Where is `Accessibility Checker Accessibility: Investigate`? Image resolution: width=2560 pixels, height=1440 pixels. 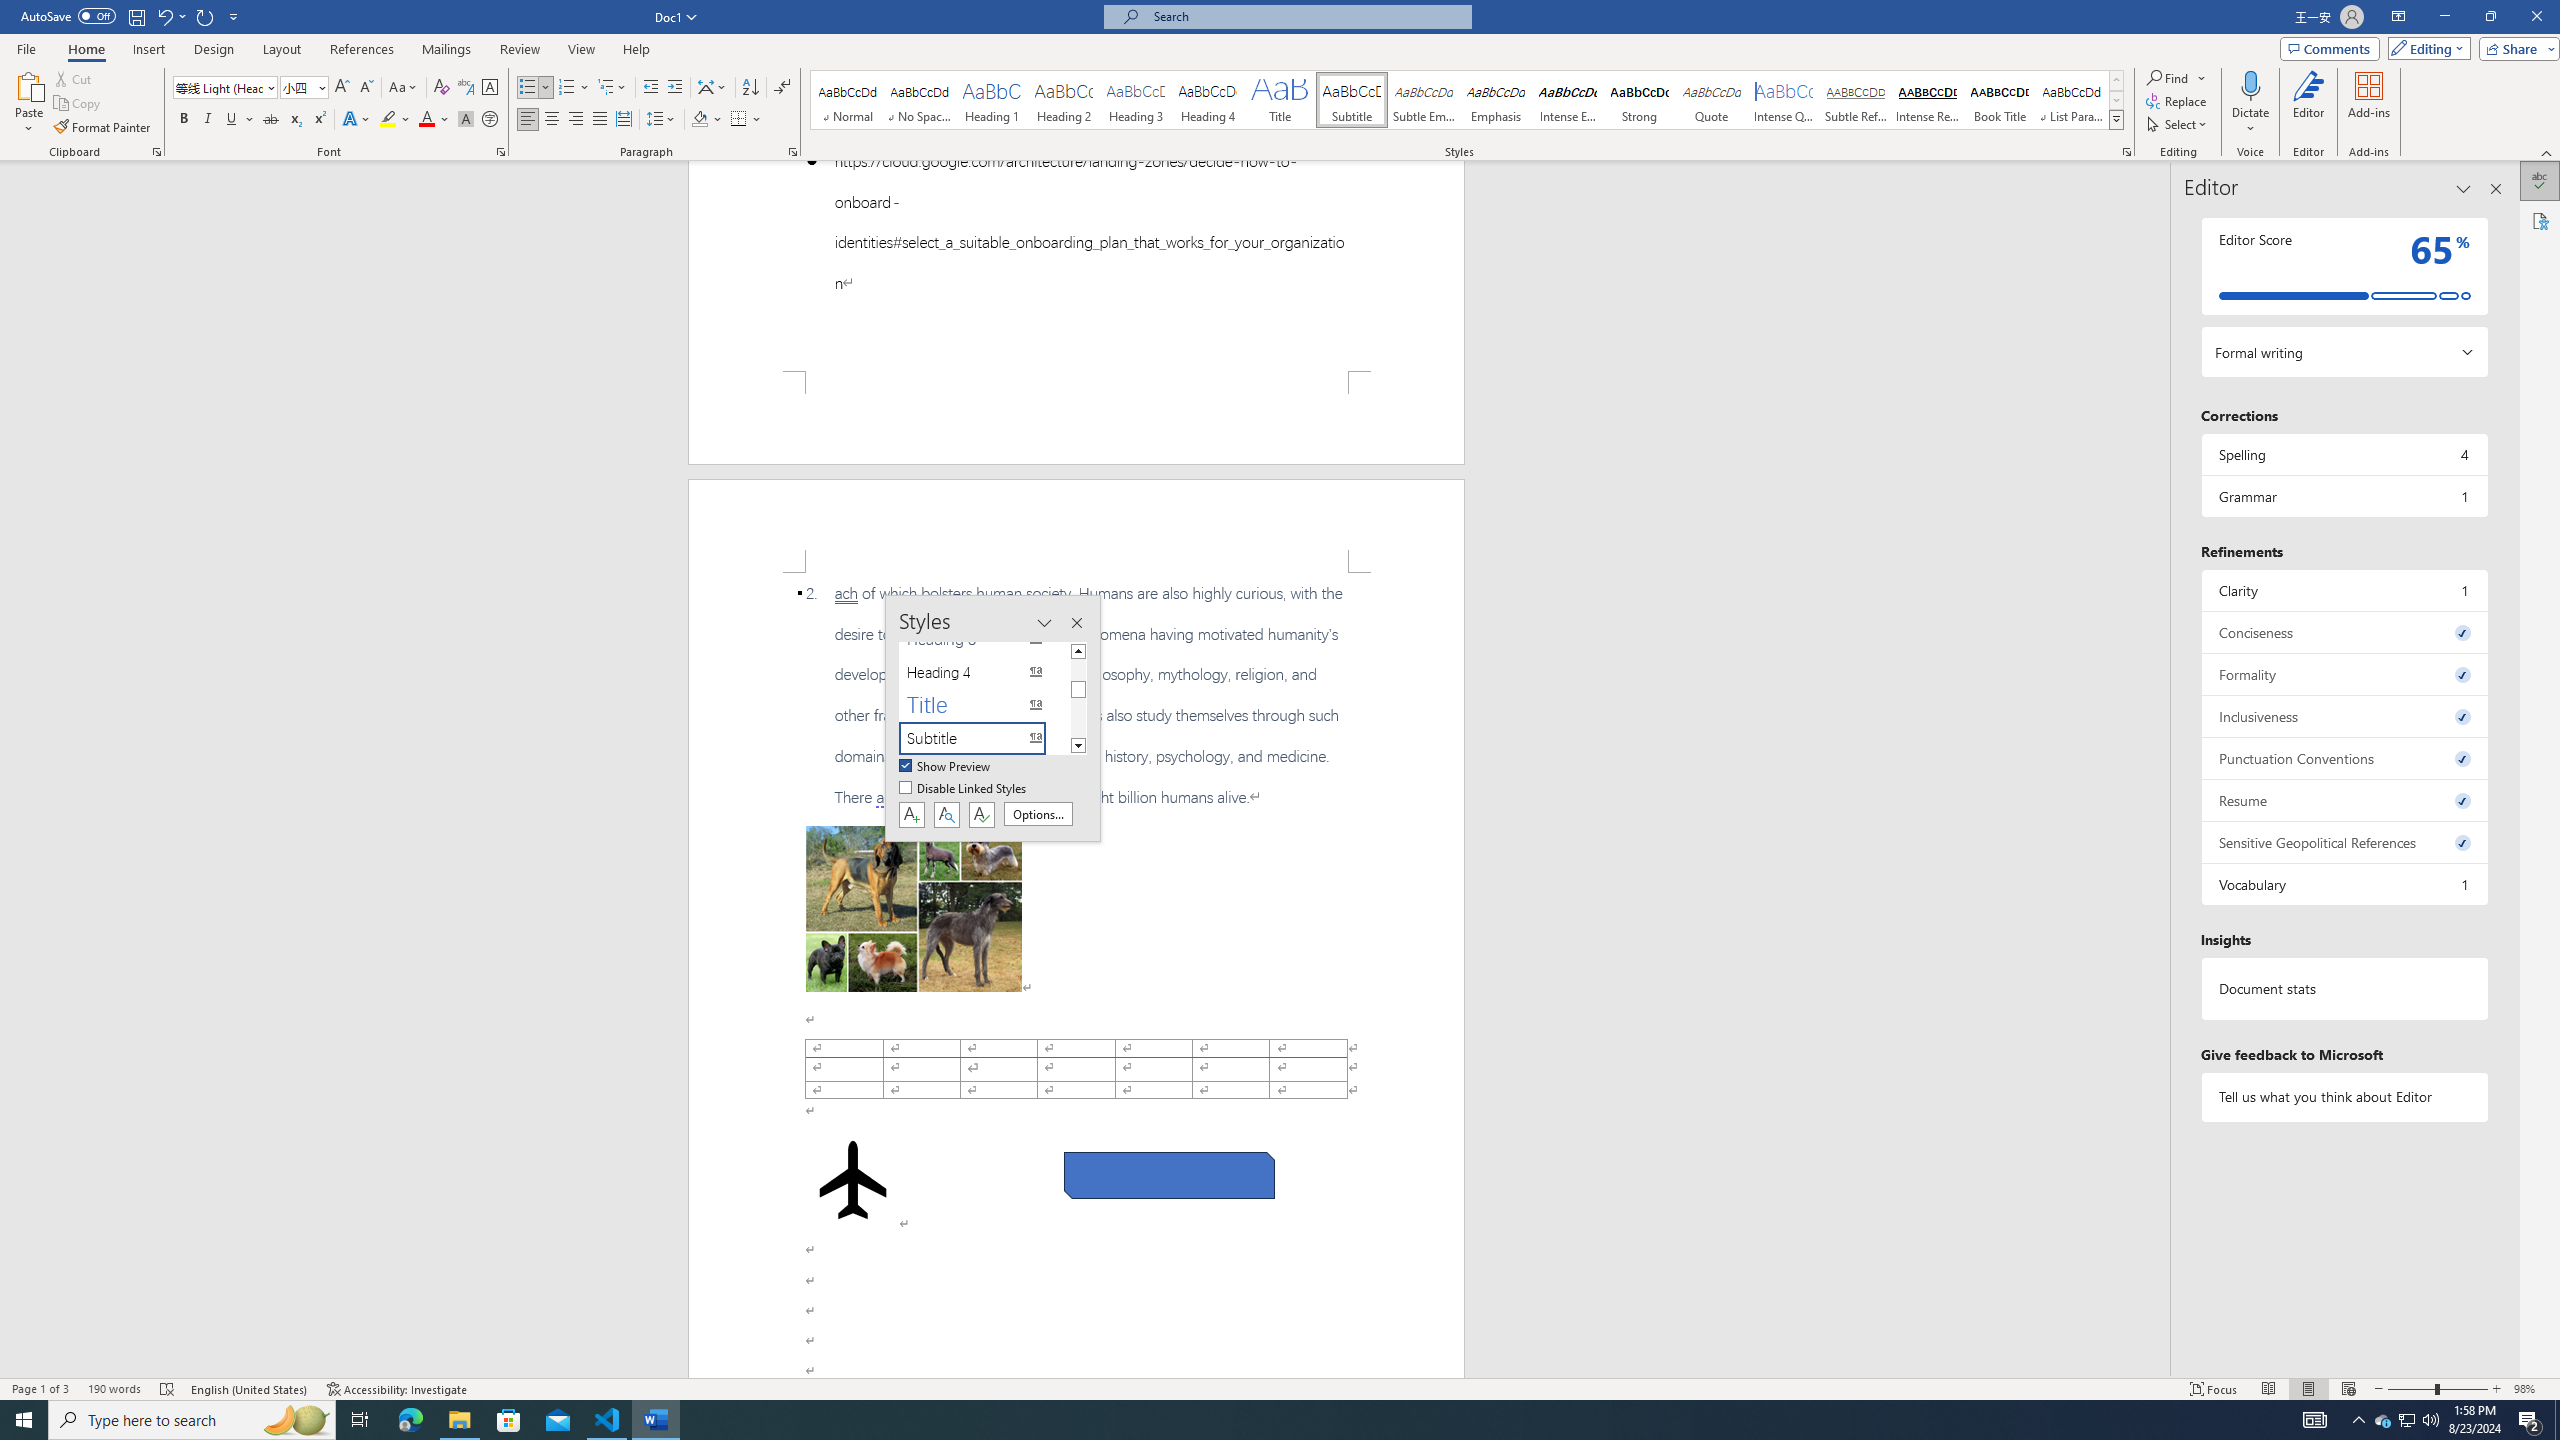
Accessibility Checker Accessibility: Investigate is located at coordinates (398, 1389).